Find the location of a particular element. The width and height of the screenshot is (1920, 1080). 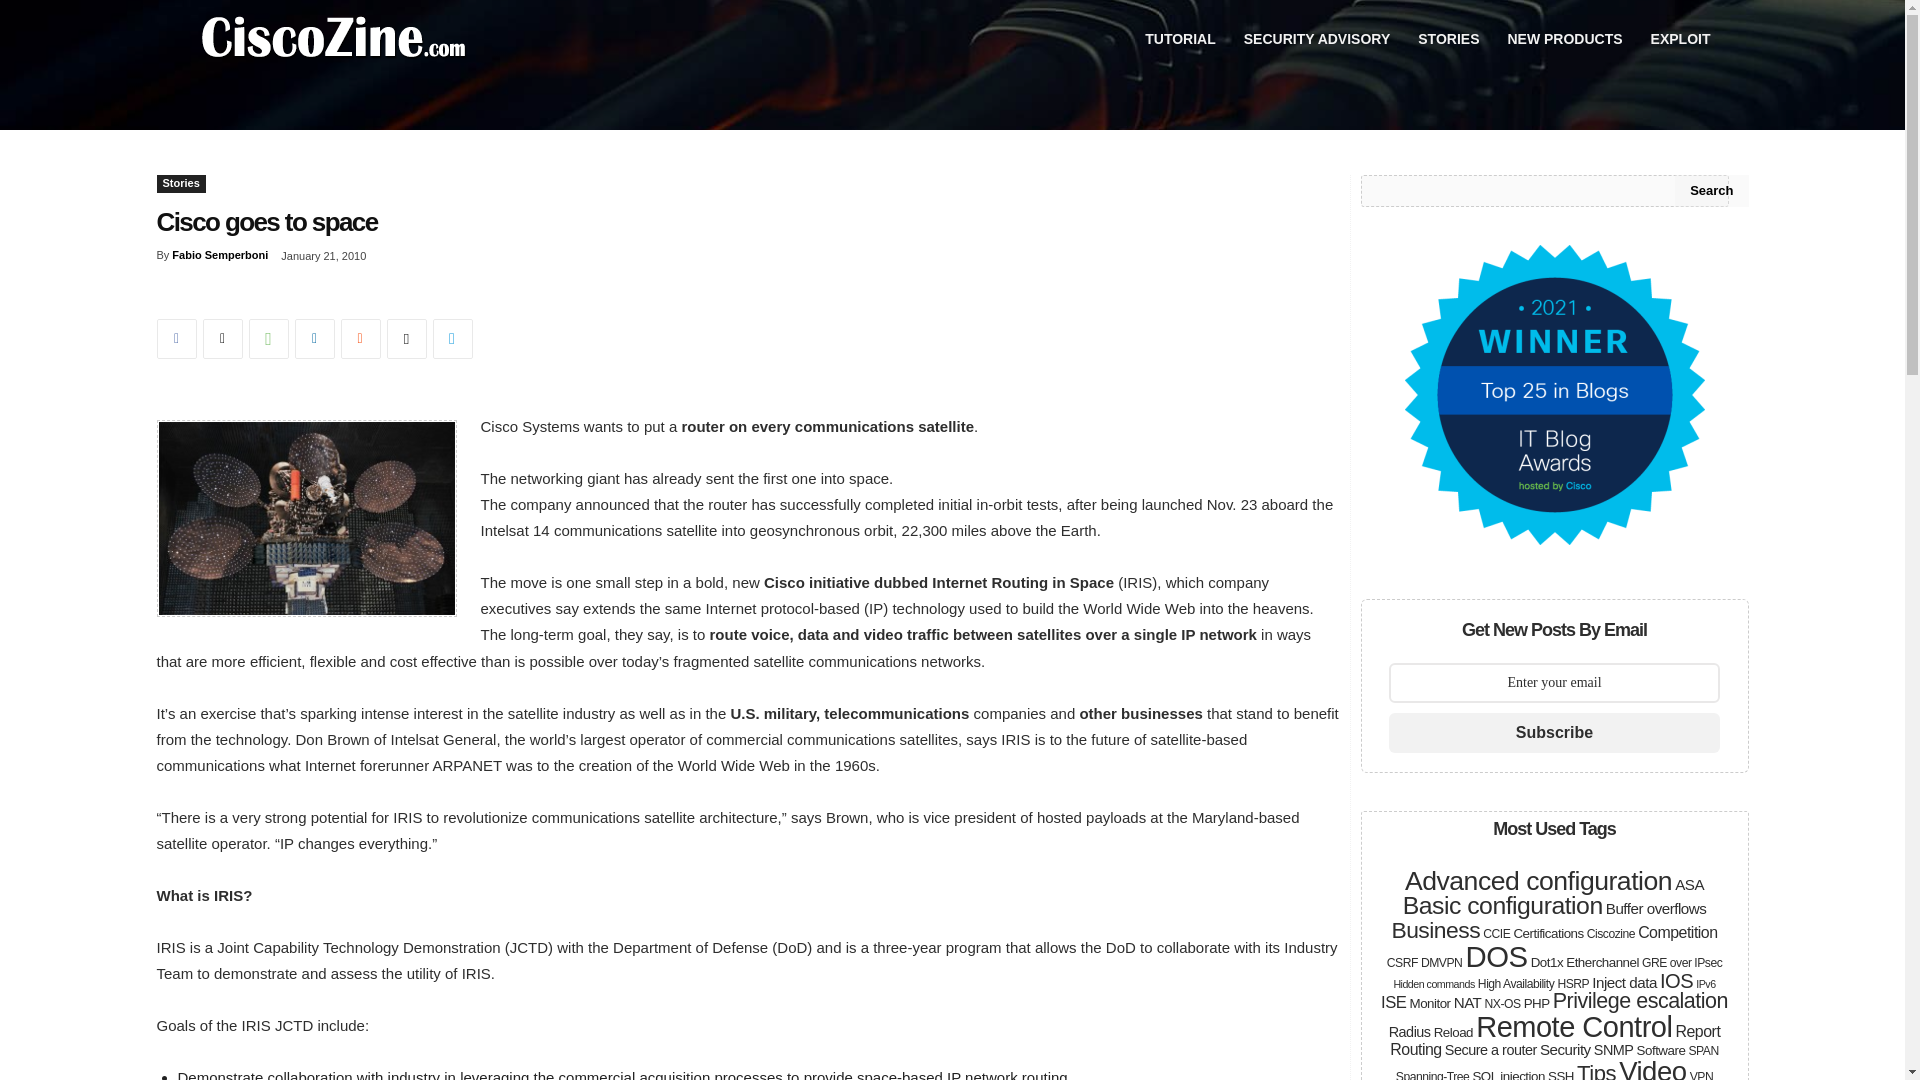

Cisco-space is located at coordinates (306, 518).